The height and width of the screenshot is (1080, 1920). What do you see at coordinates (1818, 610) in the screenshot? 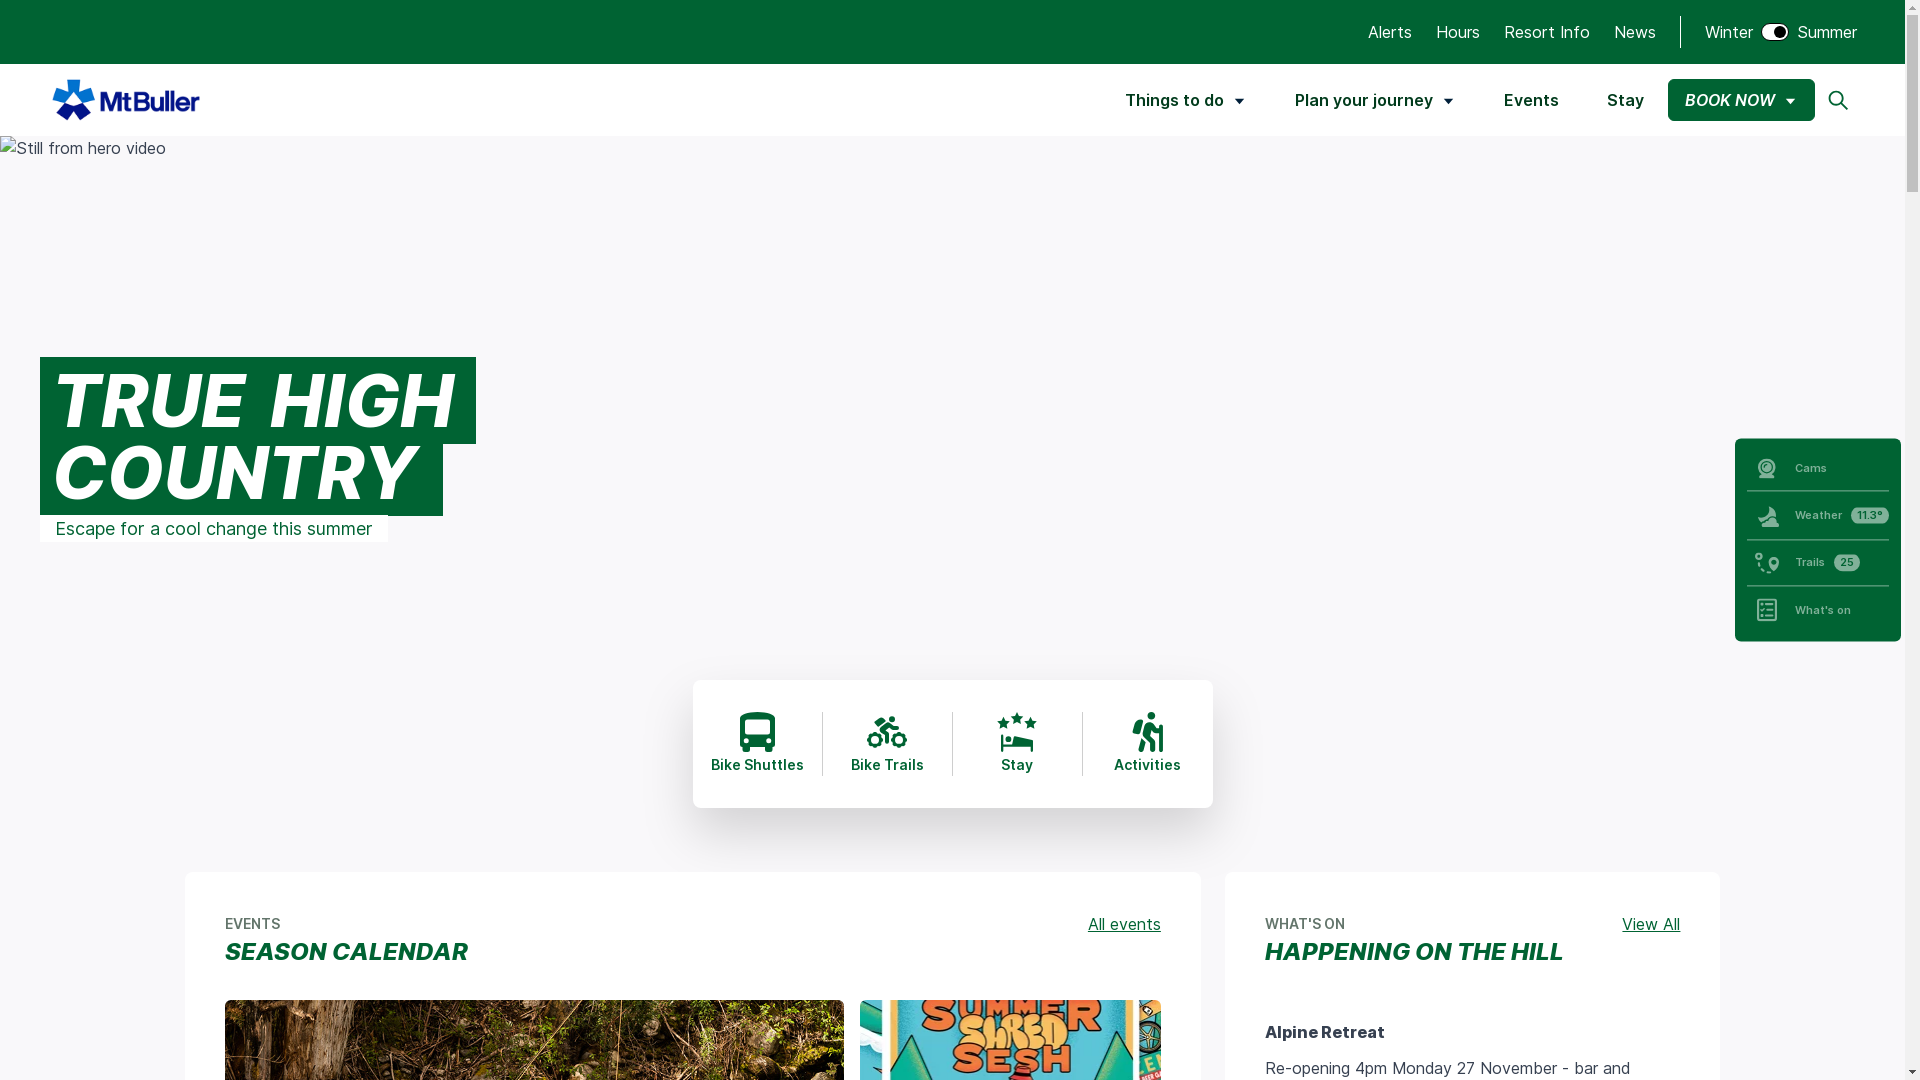
I see `What's on` at bounding box center [1818, 610].